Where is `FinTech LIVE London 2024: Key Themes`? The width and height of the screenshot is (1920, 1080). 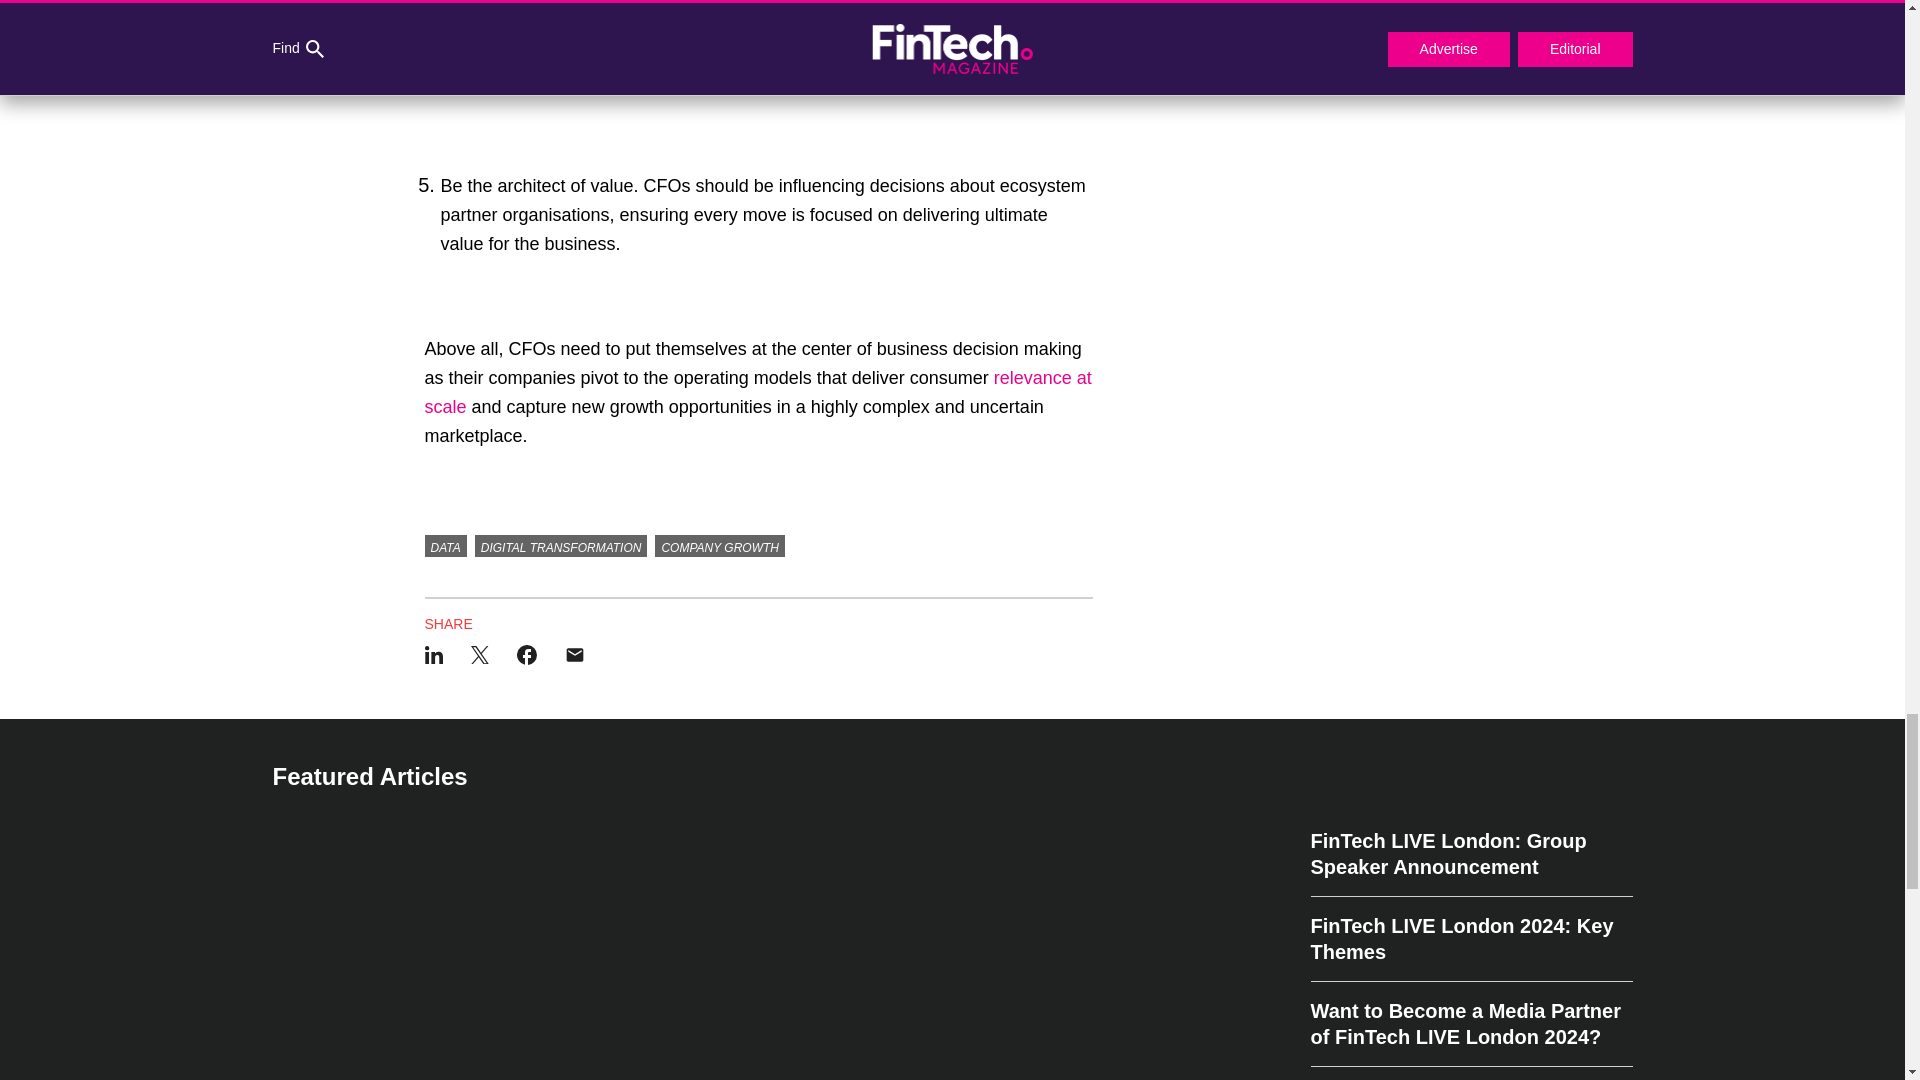
FinTech LIVE London 2024: Key Themes is located at coordinates (1470, 939).